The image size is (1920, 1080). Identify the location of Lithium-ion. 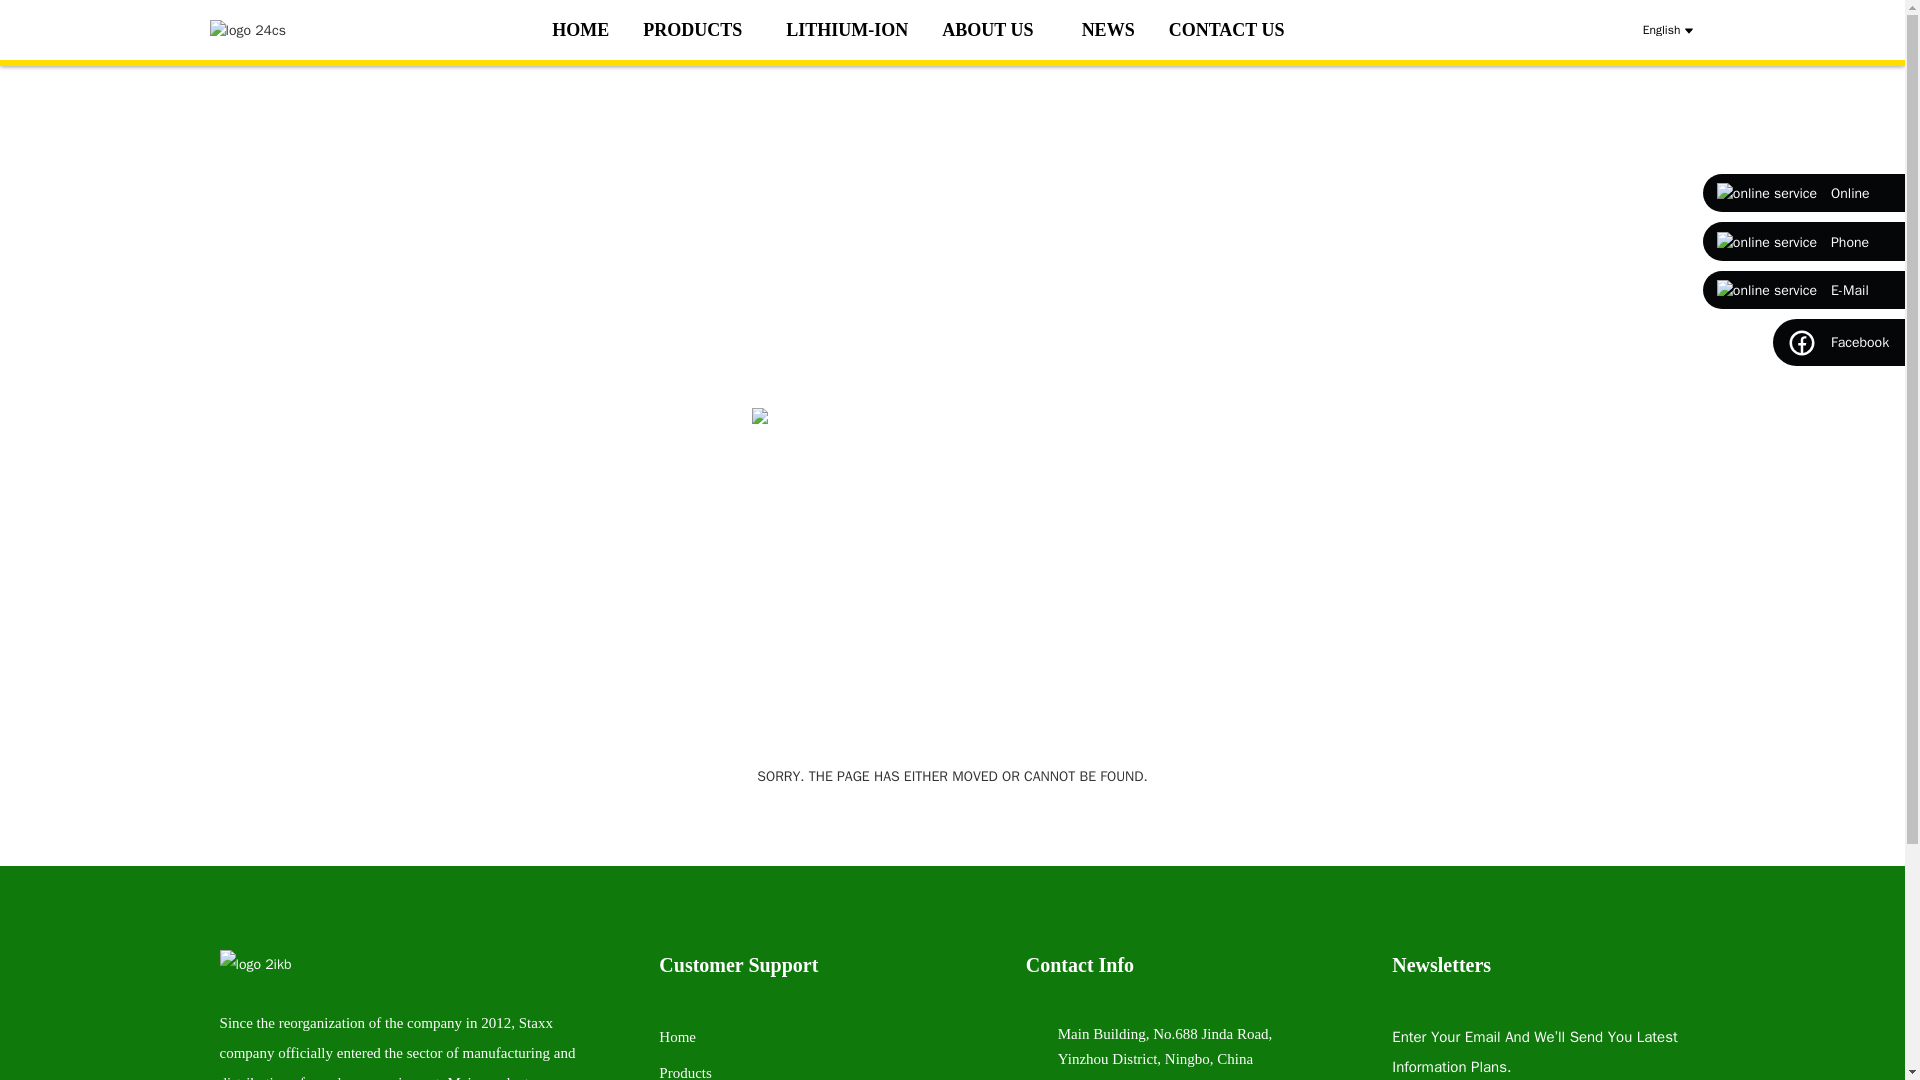
(846, 30).